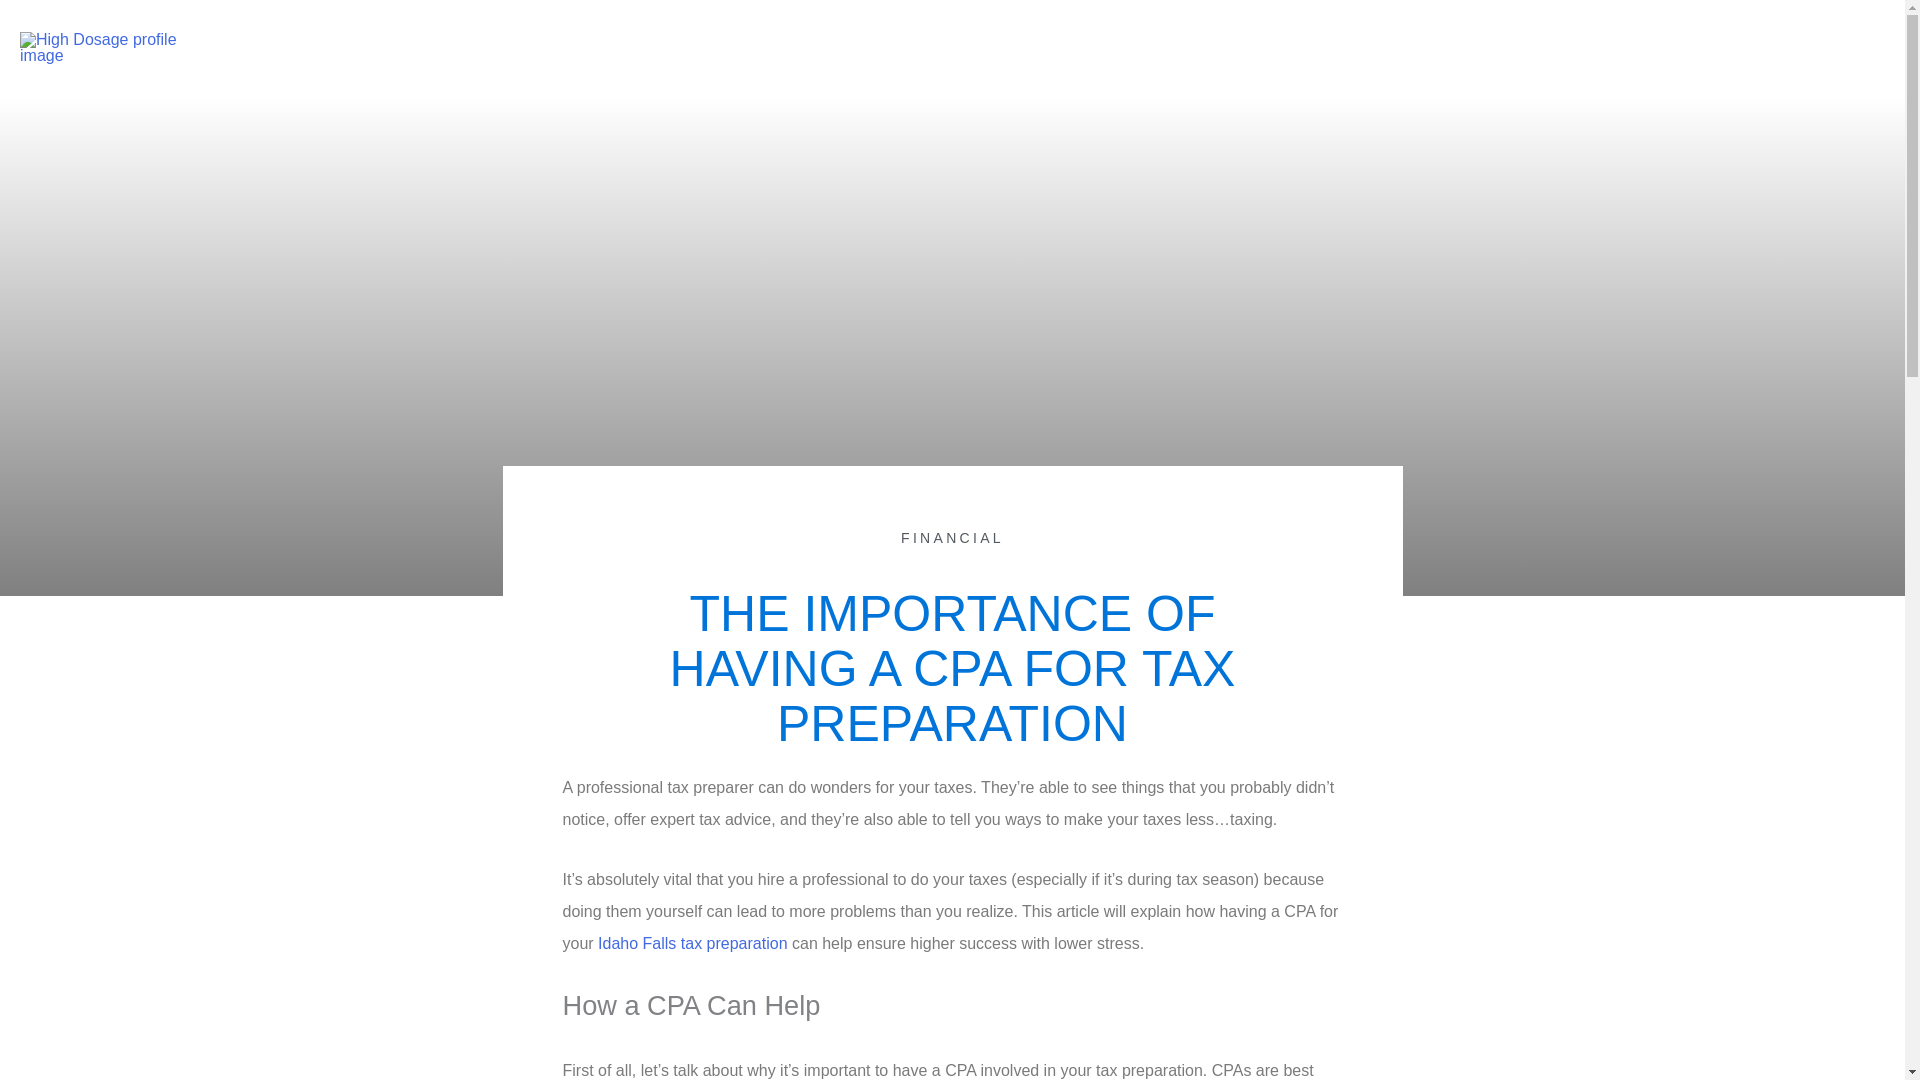 The width and height of the screenshot is (1920, 1080). What do you see at coordinates (1204, 48) in the screenshot?
I see `ABOUT` at bounding box center [1204, 48].